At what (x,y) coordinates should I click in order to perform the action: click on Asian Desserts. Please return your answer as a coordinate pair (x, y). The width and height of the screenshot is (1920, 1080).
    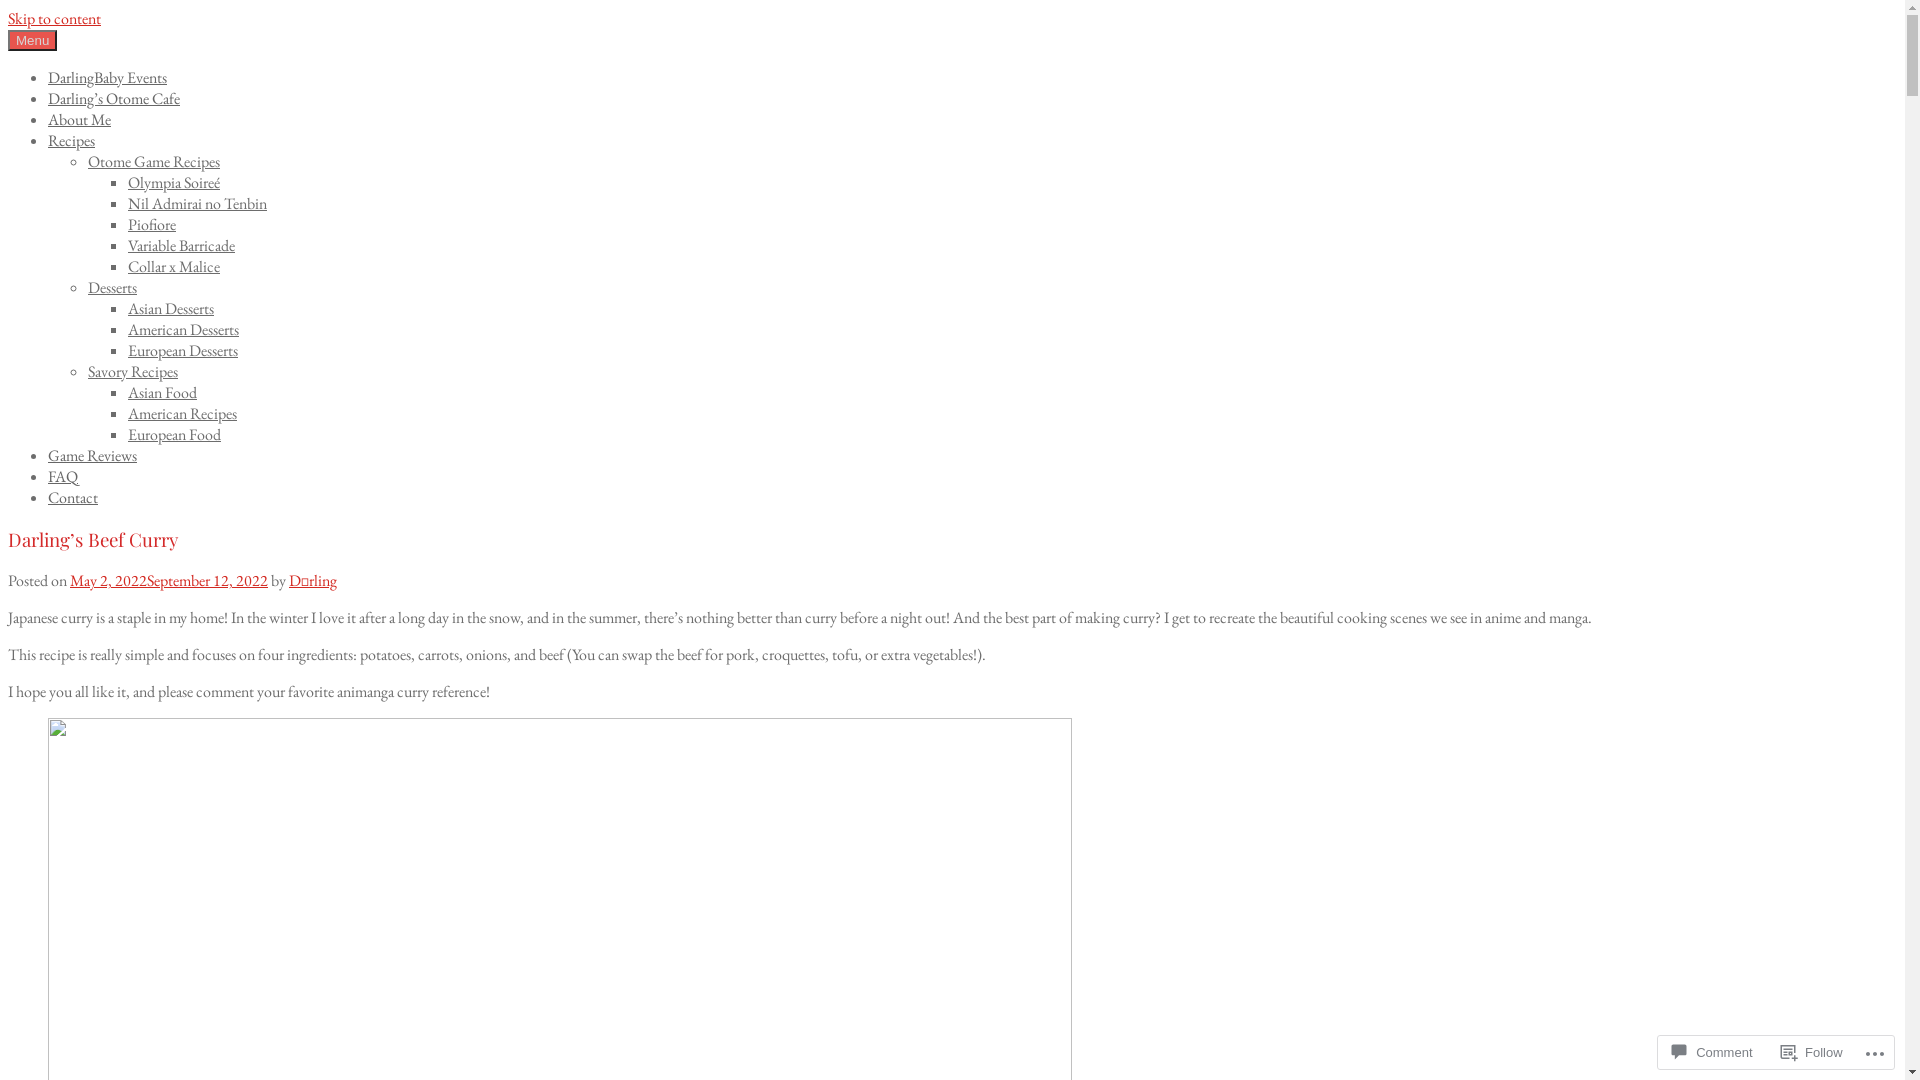
    Looking at the image, I should click on (171, 308).